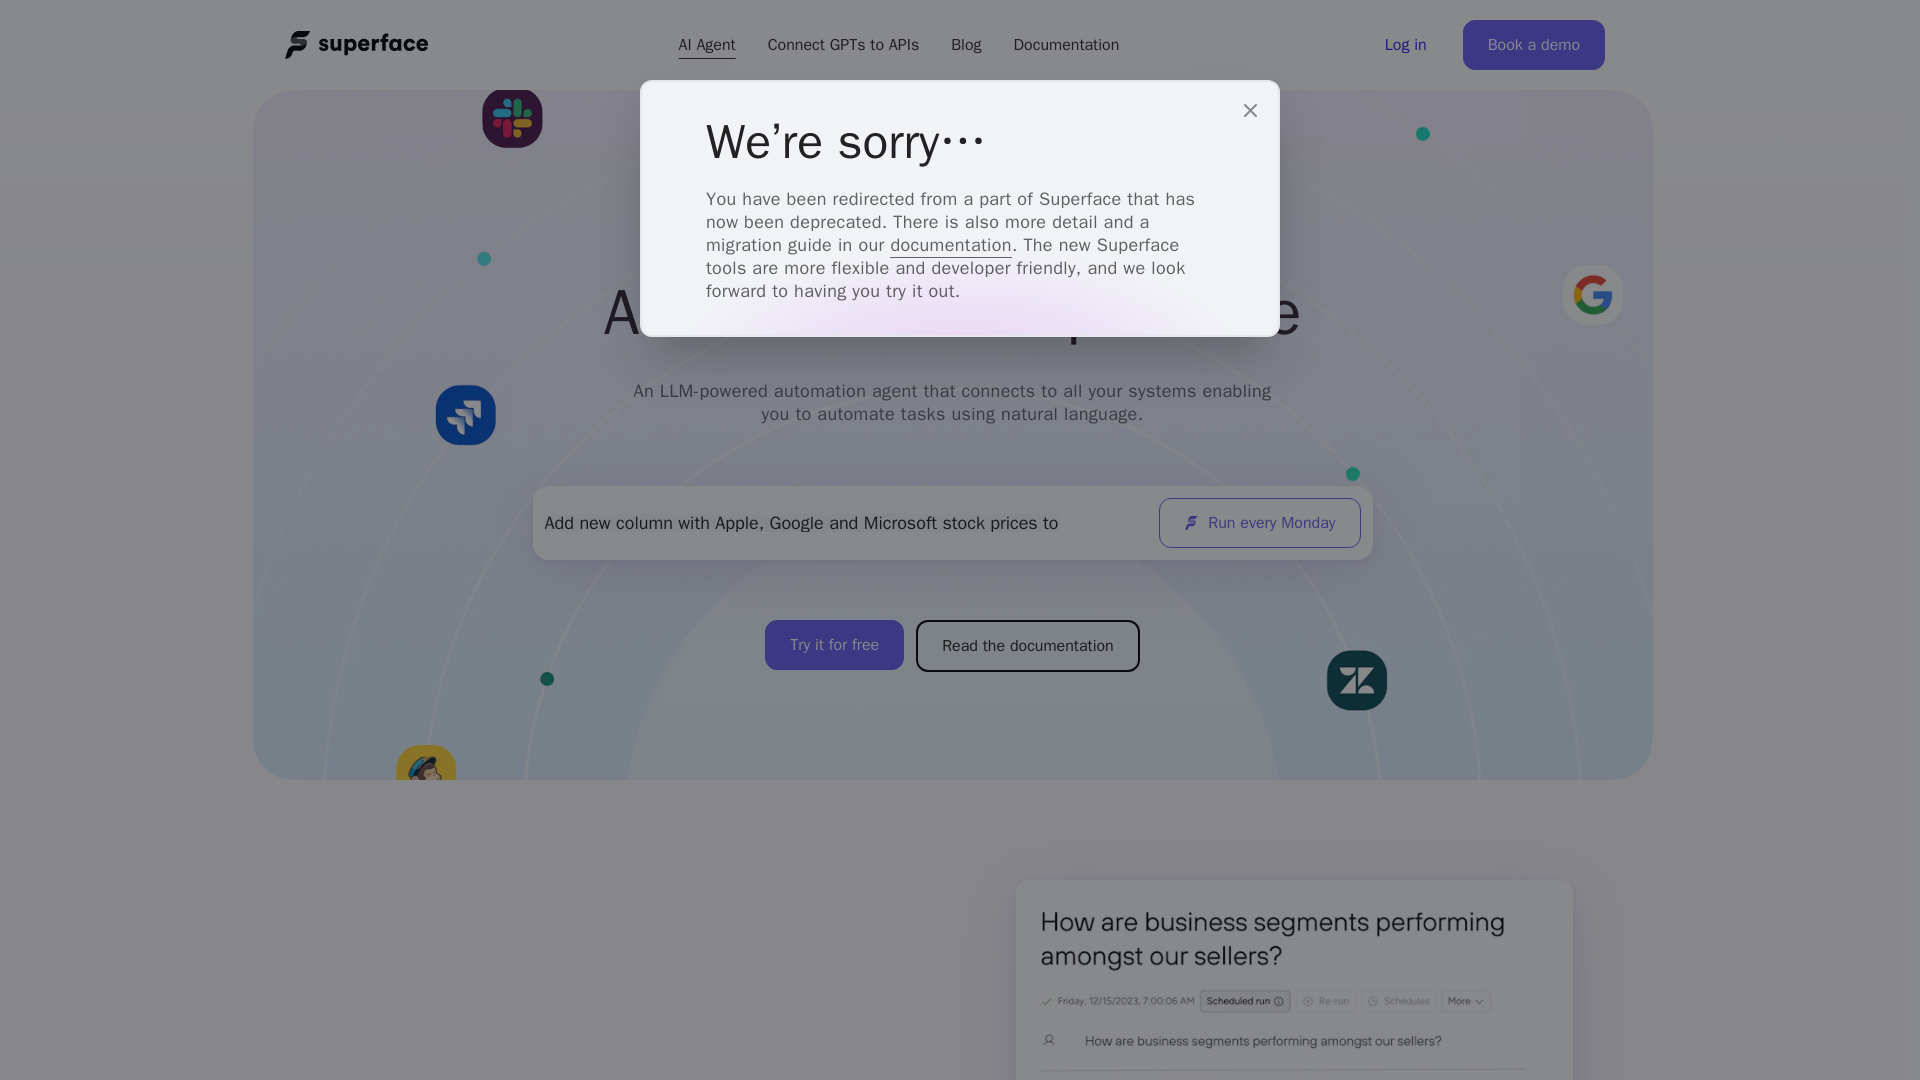 This screenshot has width=1920, height=1080. I want to click on Connect GPTs to APIs, so click(844, 44).